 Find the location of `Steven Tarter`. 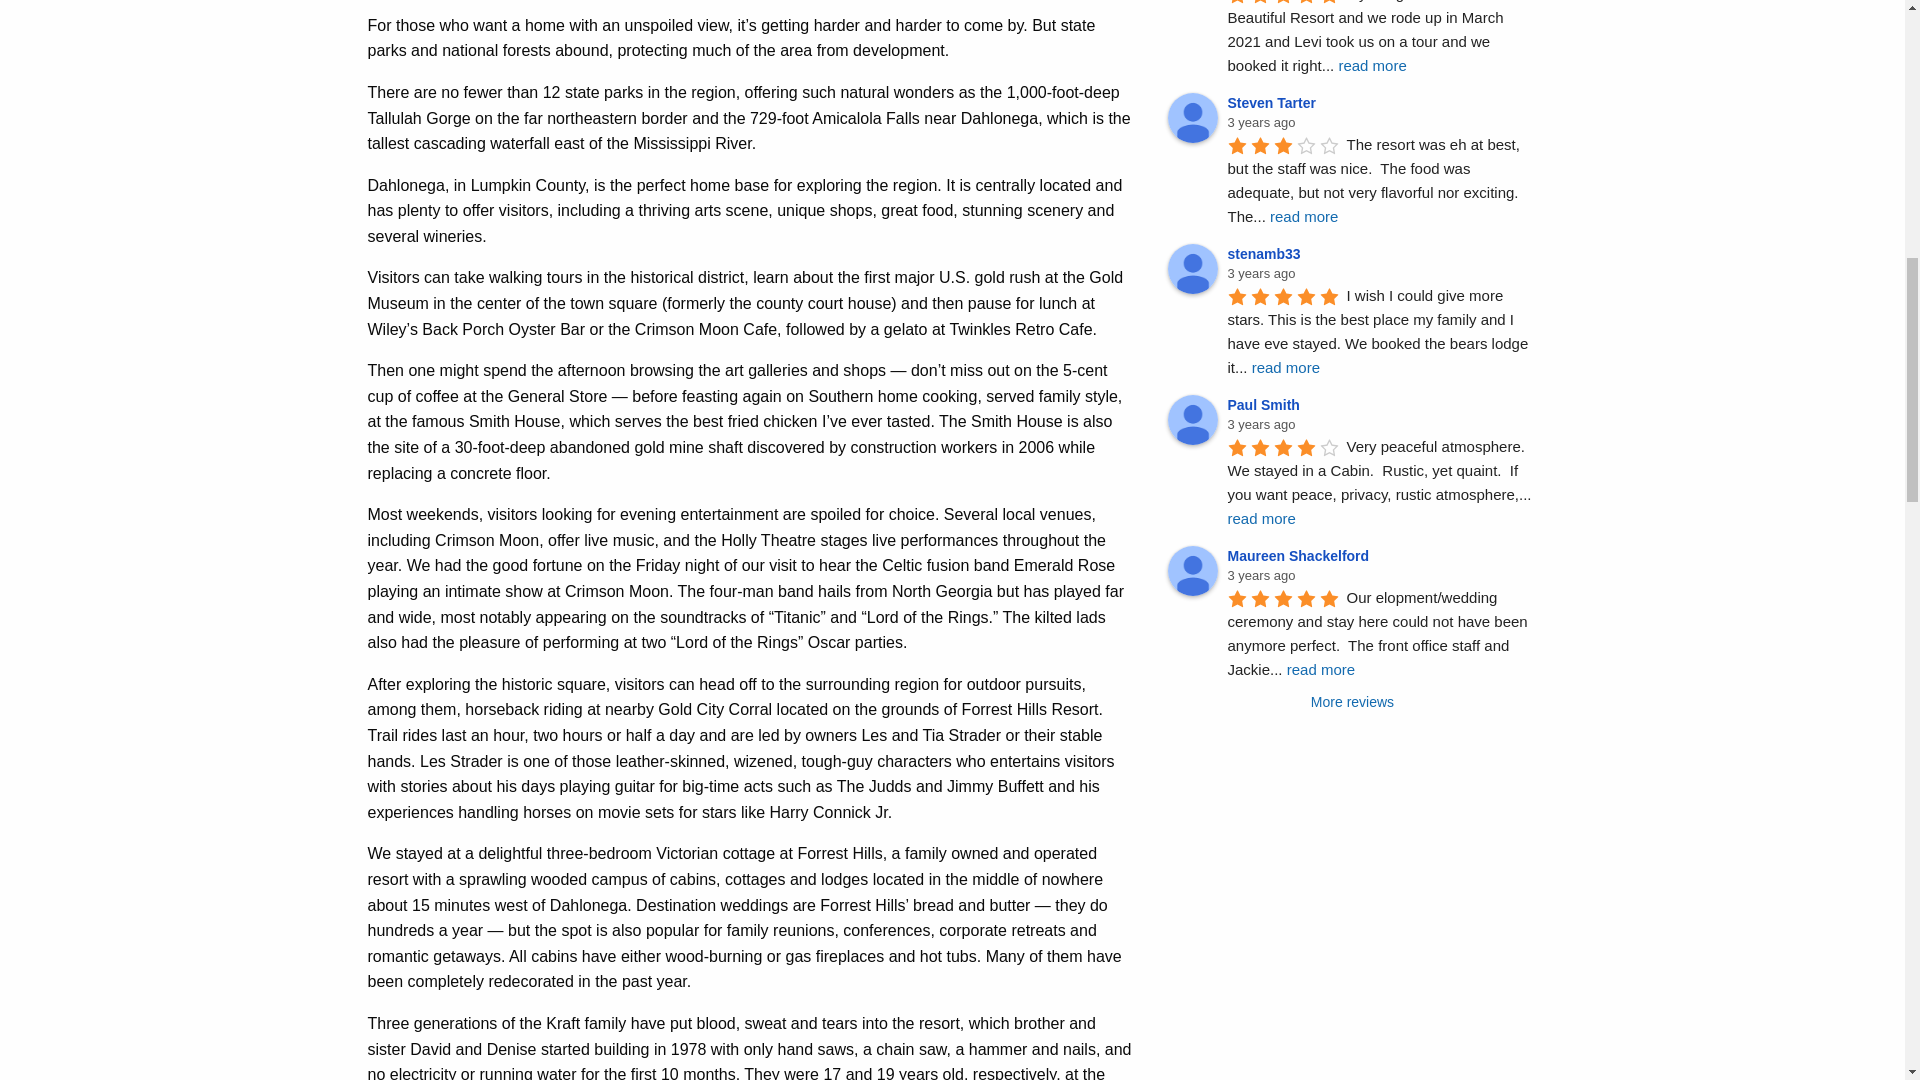

Steven Tarter is located at coordinates (1192, 117).